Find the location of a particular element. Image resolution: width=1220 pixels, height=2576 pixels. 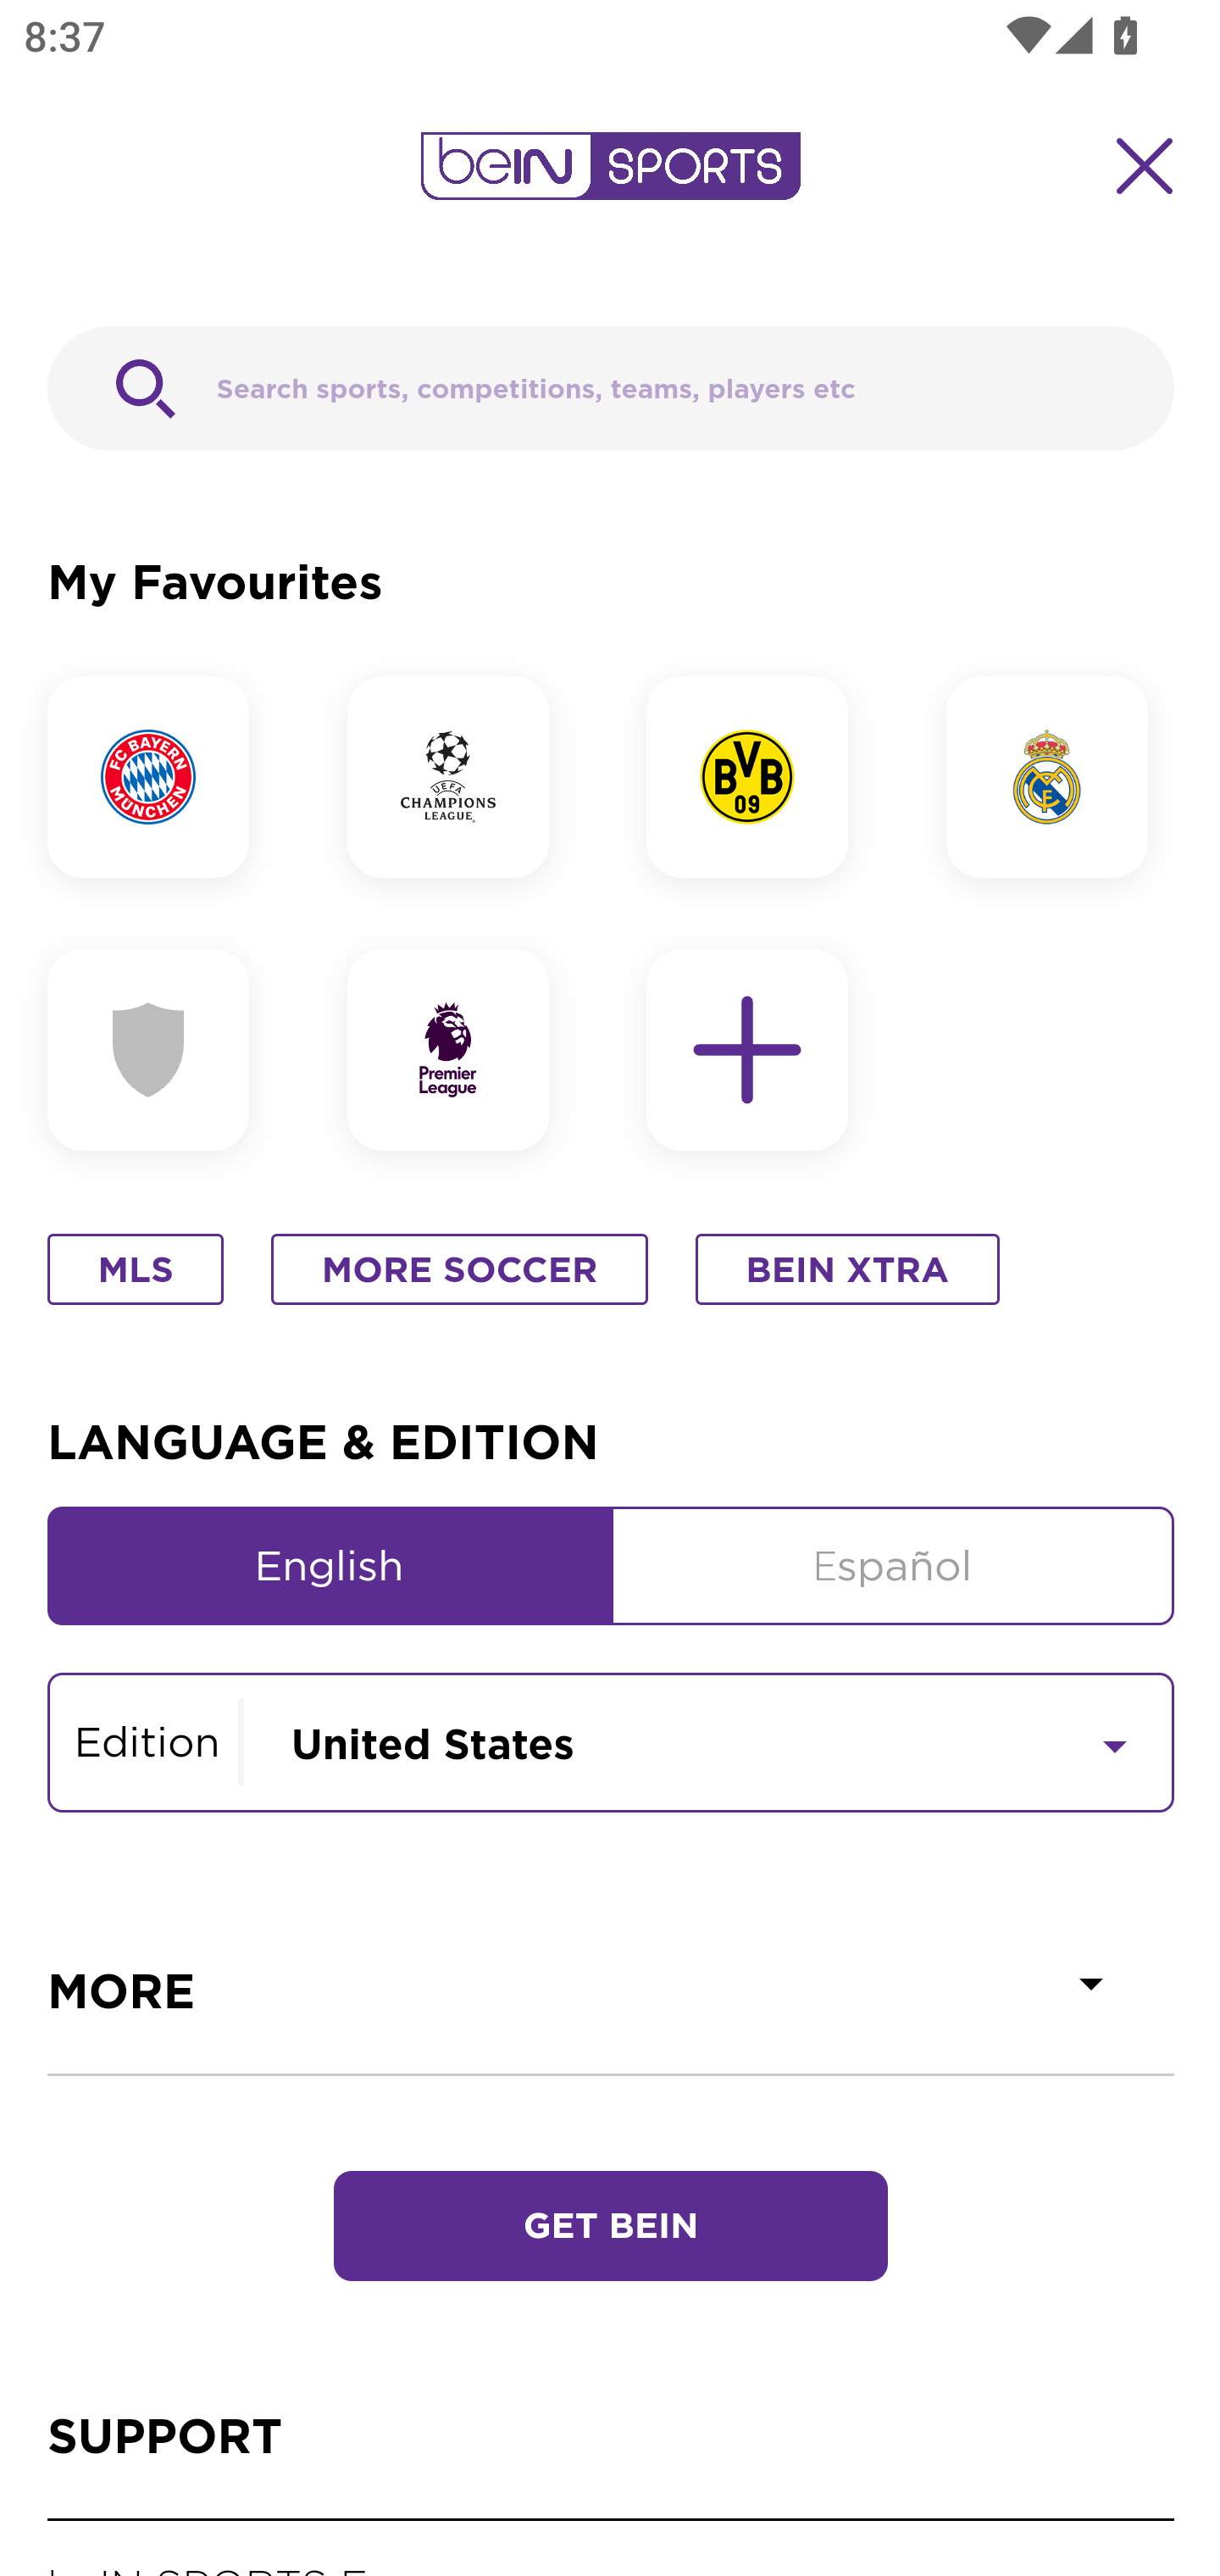

MLS is located at coordinates (134, 1271).